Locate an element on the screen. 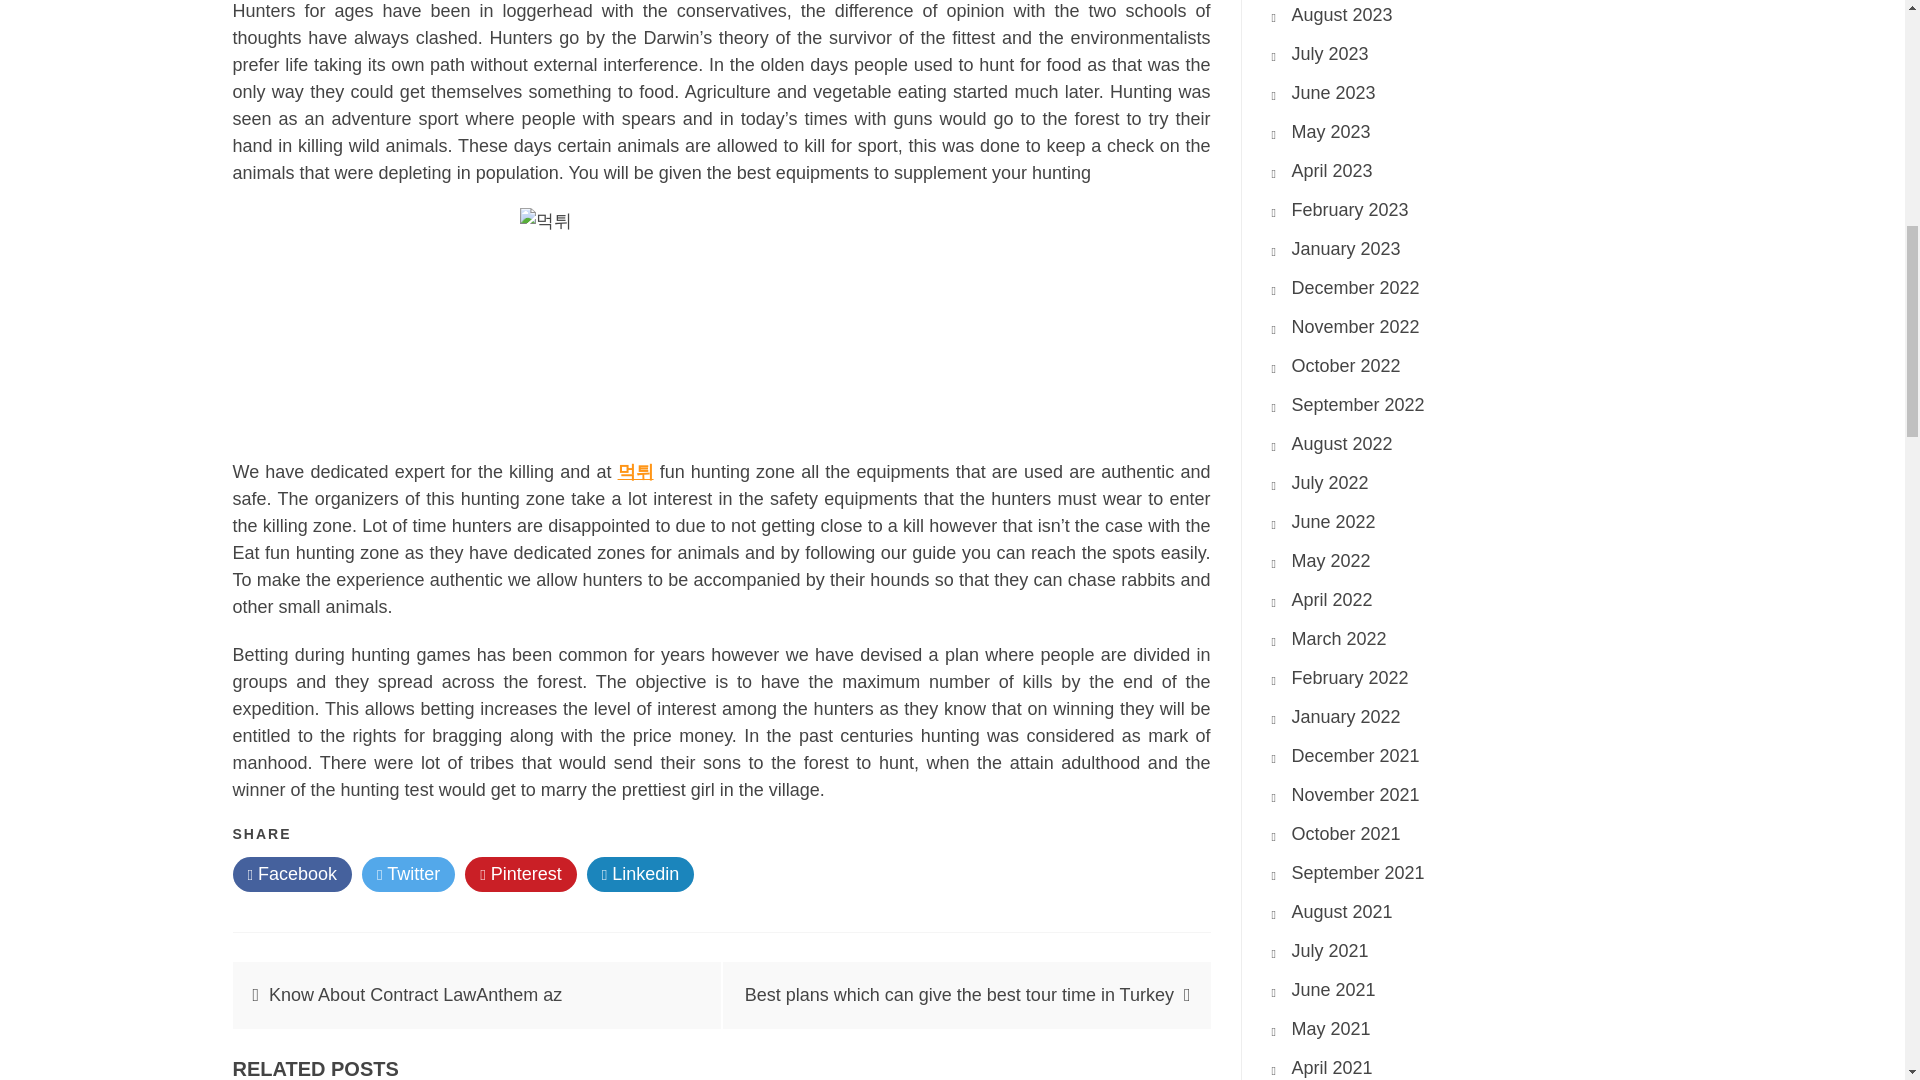 The image size is (1920, 1080). Facebook is located at coordinates (292, 874).